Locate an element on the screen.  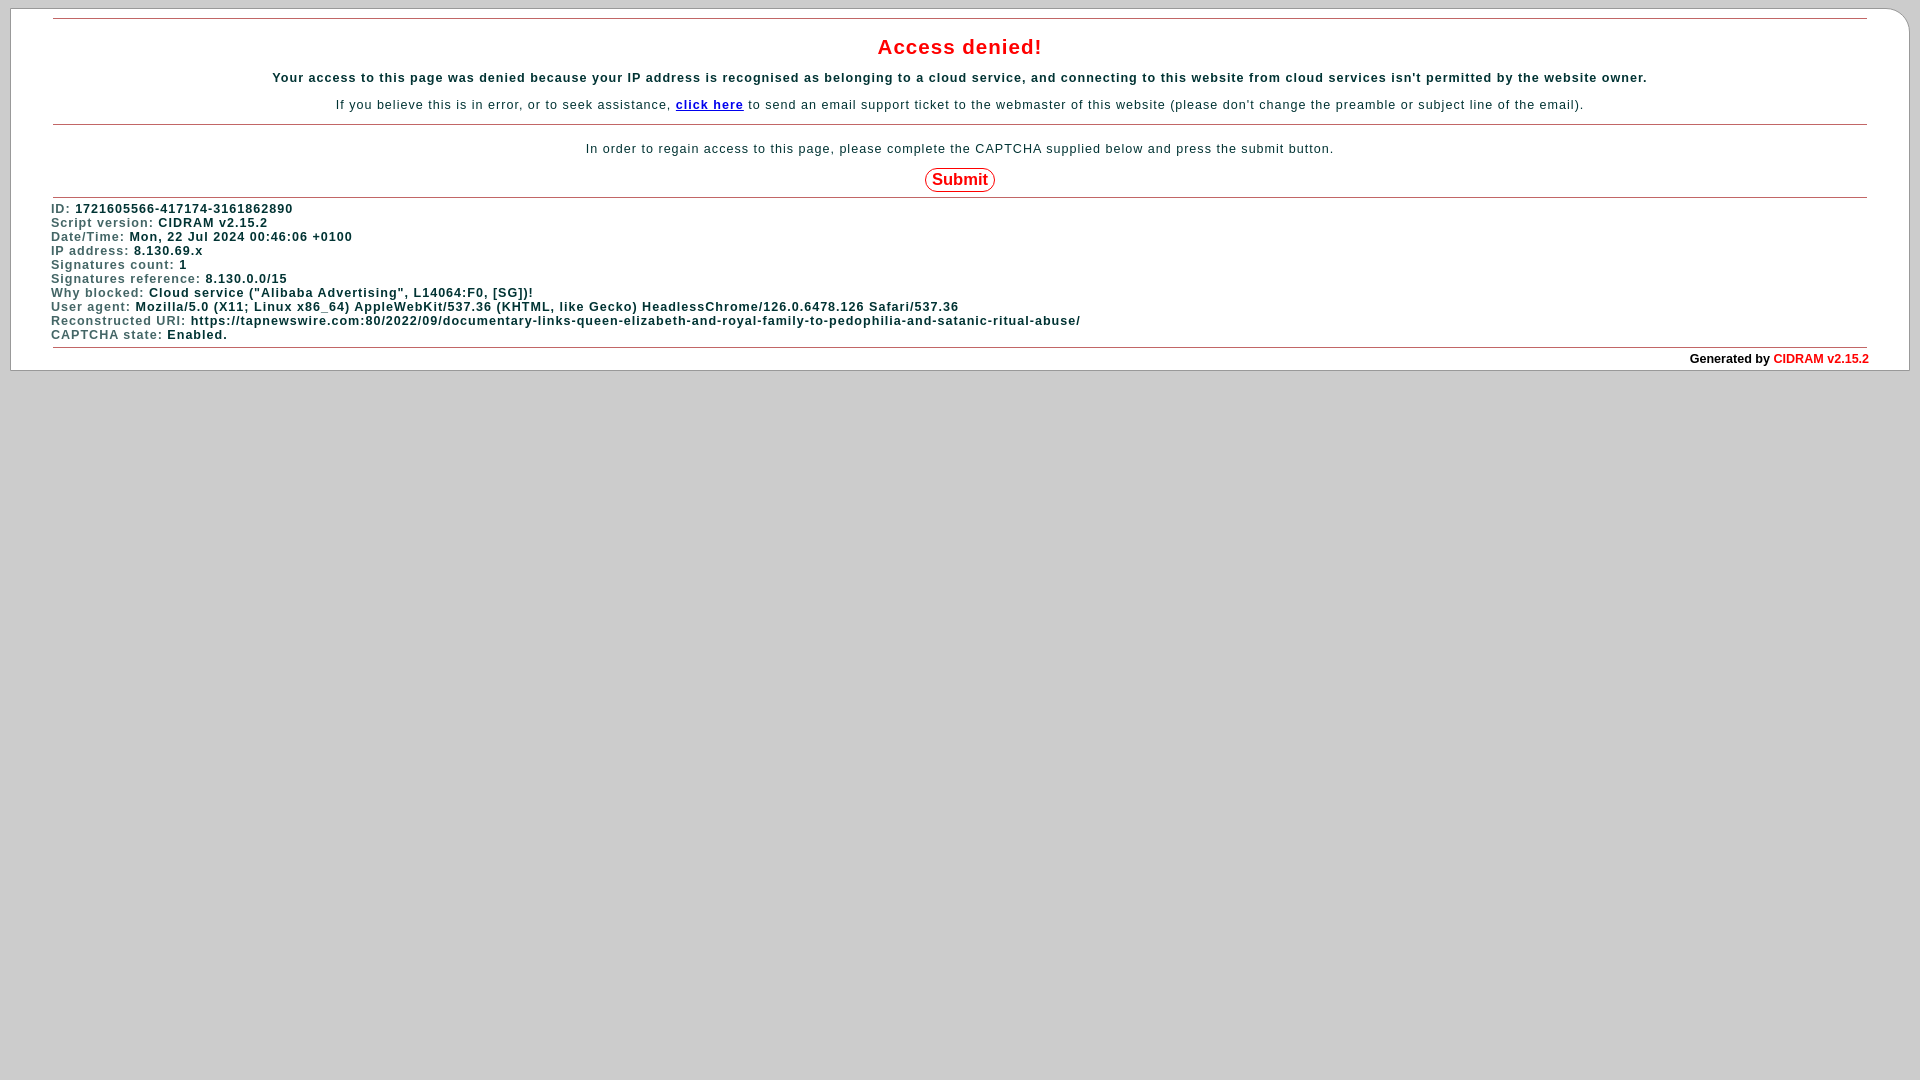
Submit is located at coordinates (960, 180).